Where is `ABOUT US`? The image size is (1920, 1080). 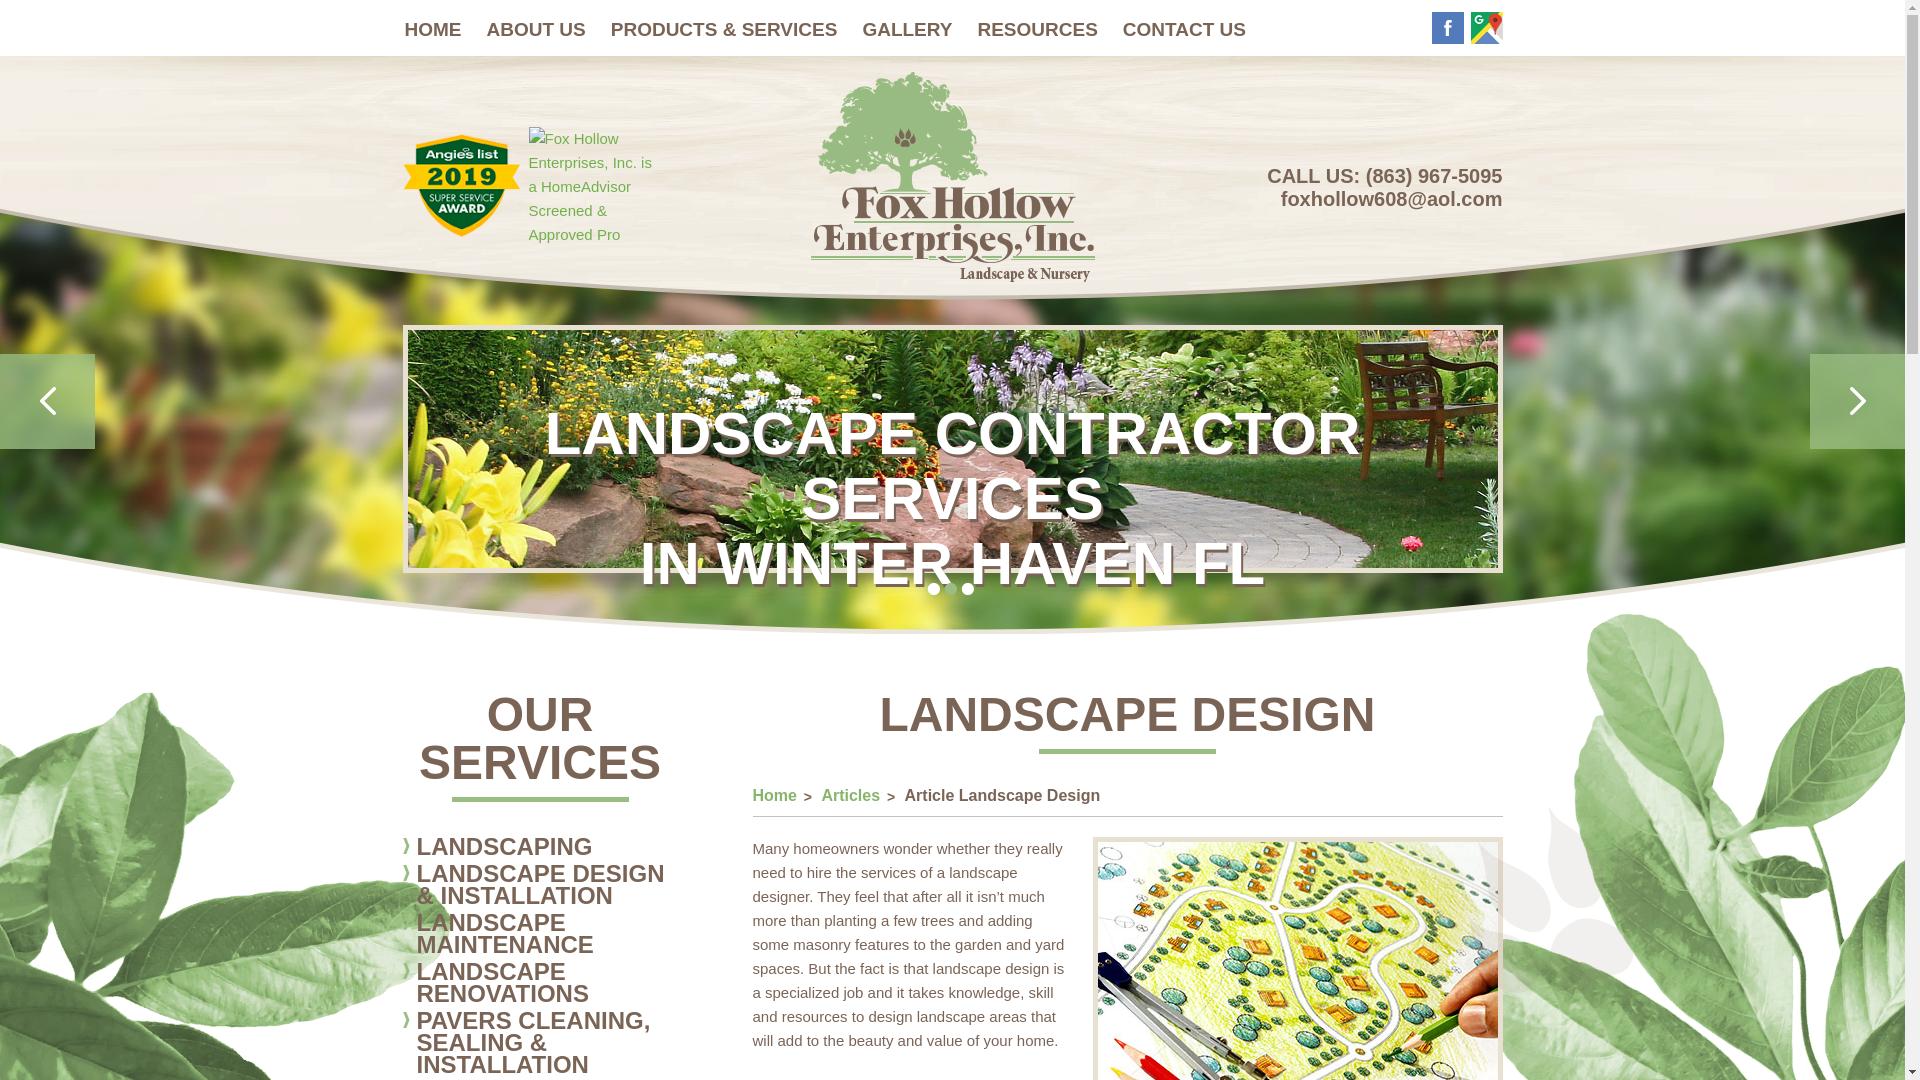 ABOUT US is located at coordinates (546, 28).